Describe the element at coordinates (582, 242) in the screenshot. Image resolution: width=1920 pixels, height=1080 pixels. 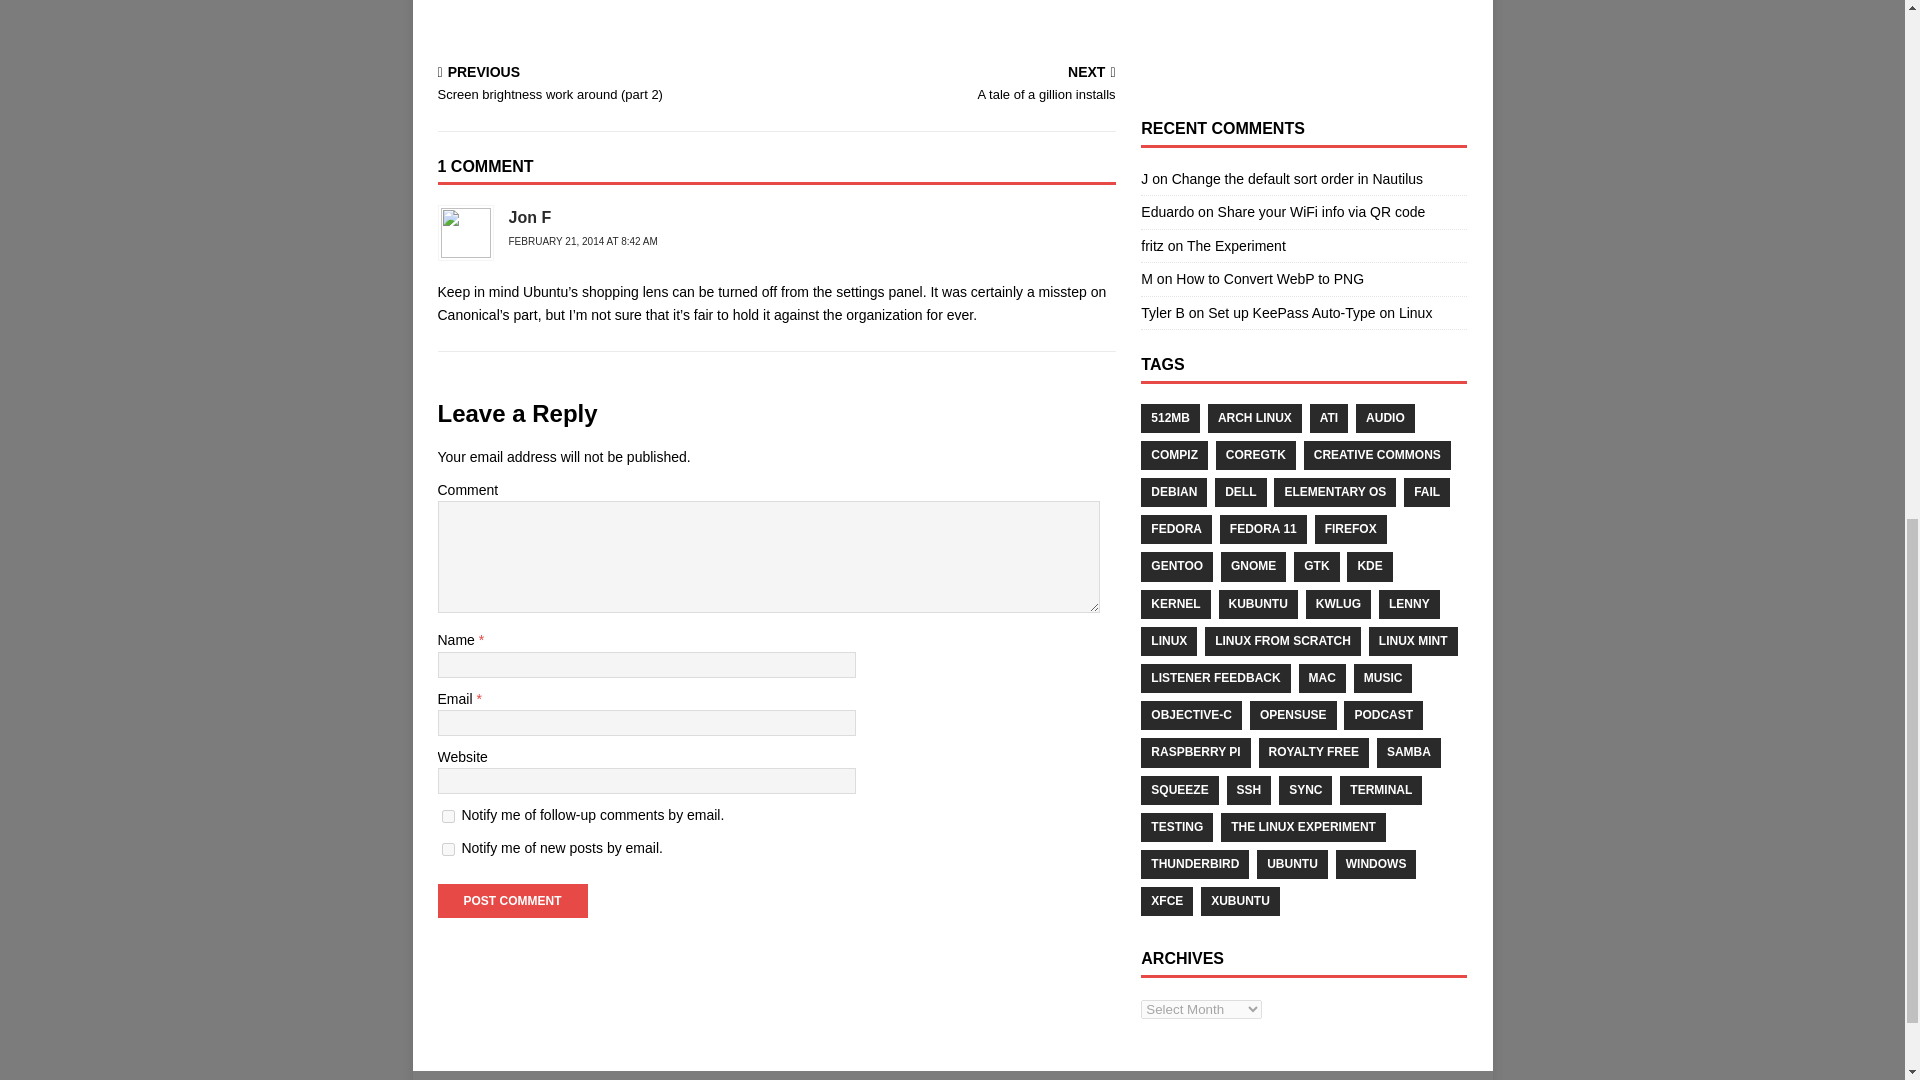
I see `Change the default sort order in Nautilus` at that location.